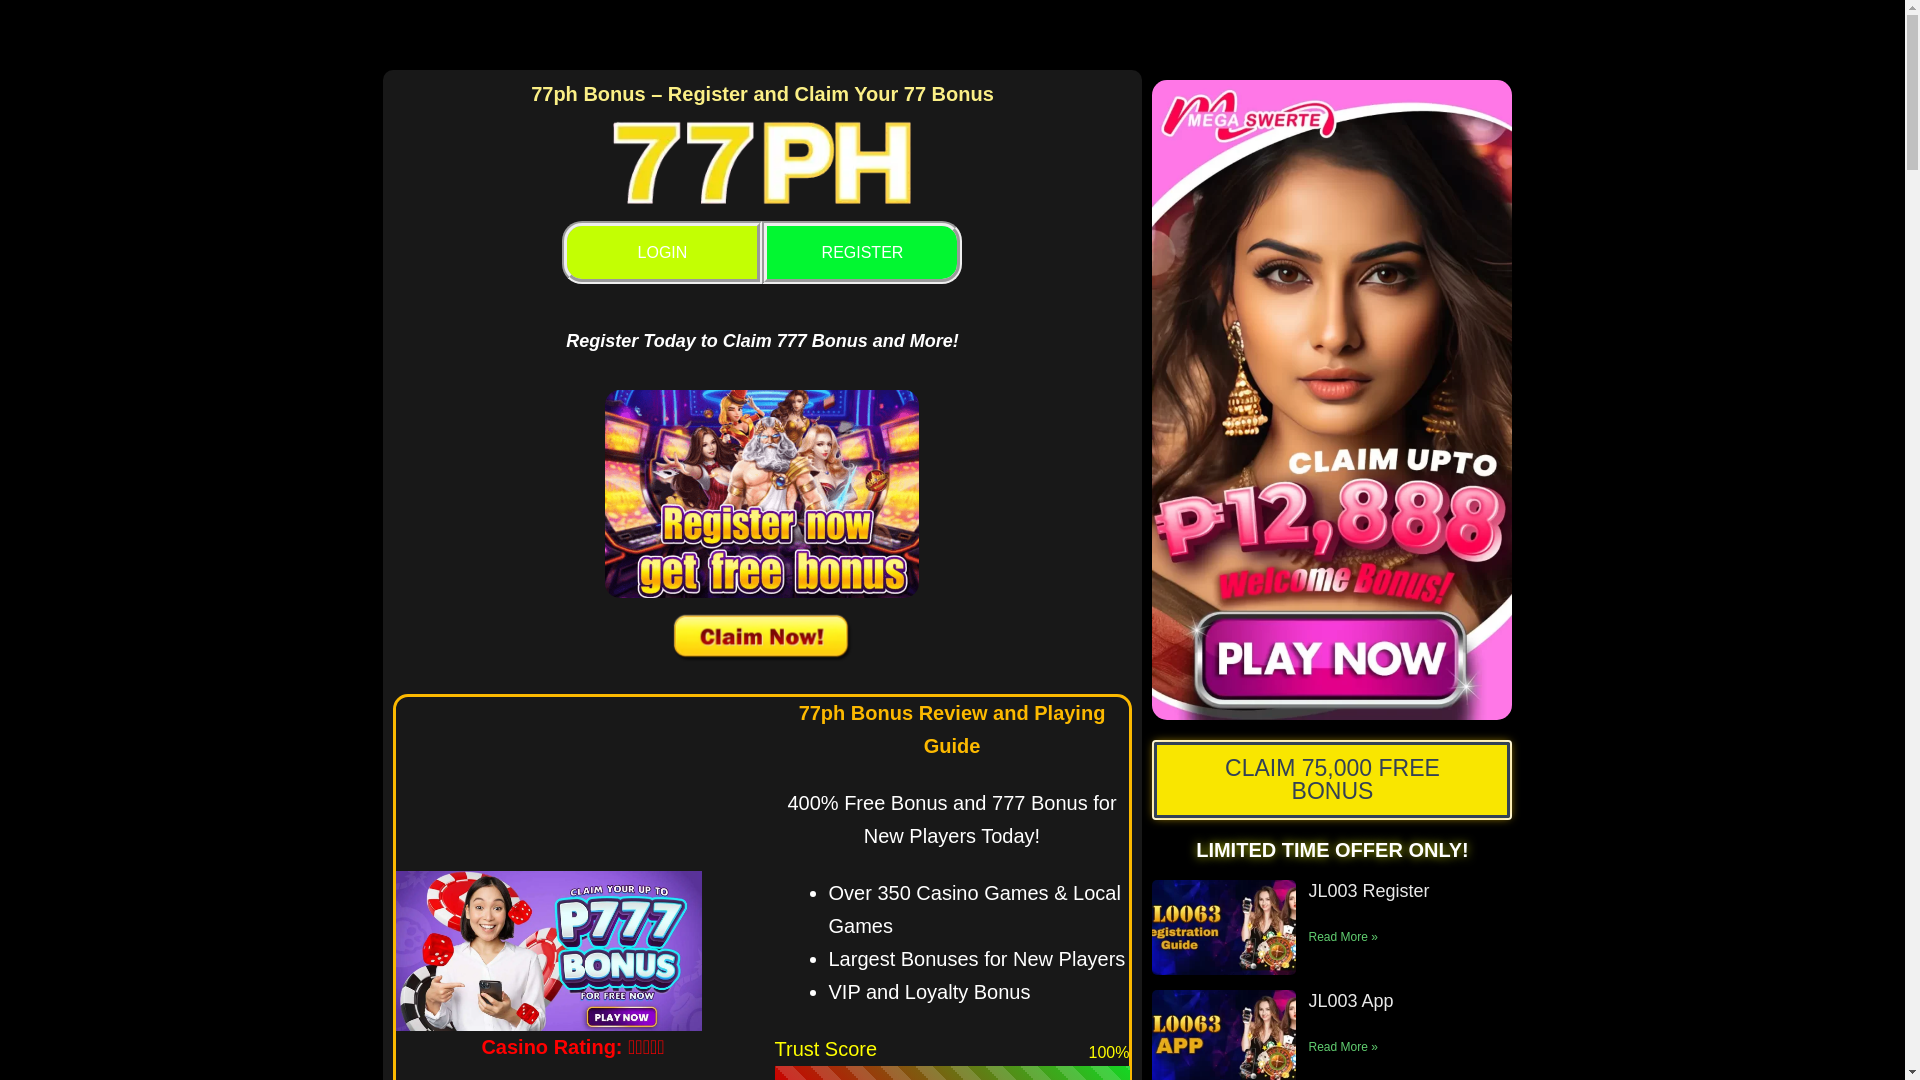 The image size is (1920, 1080). I want to click on JL003 Register, so click(1368, 890).